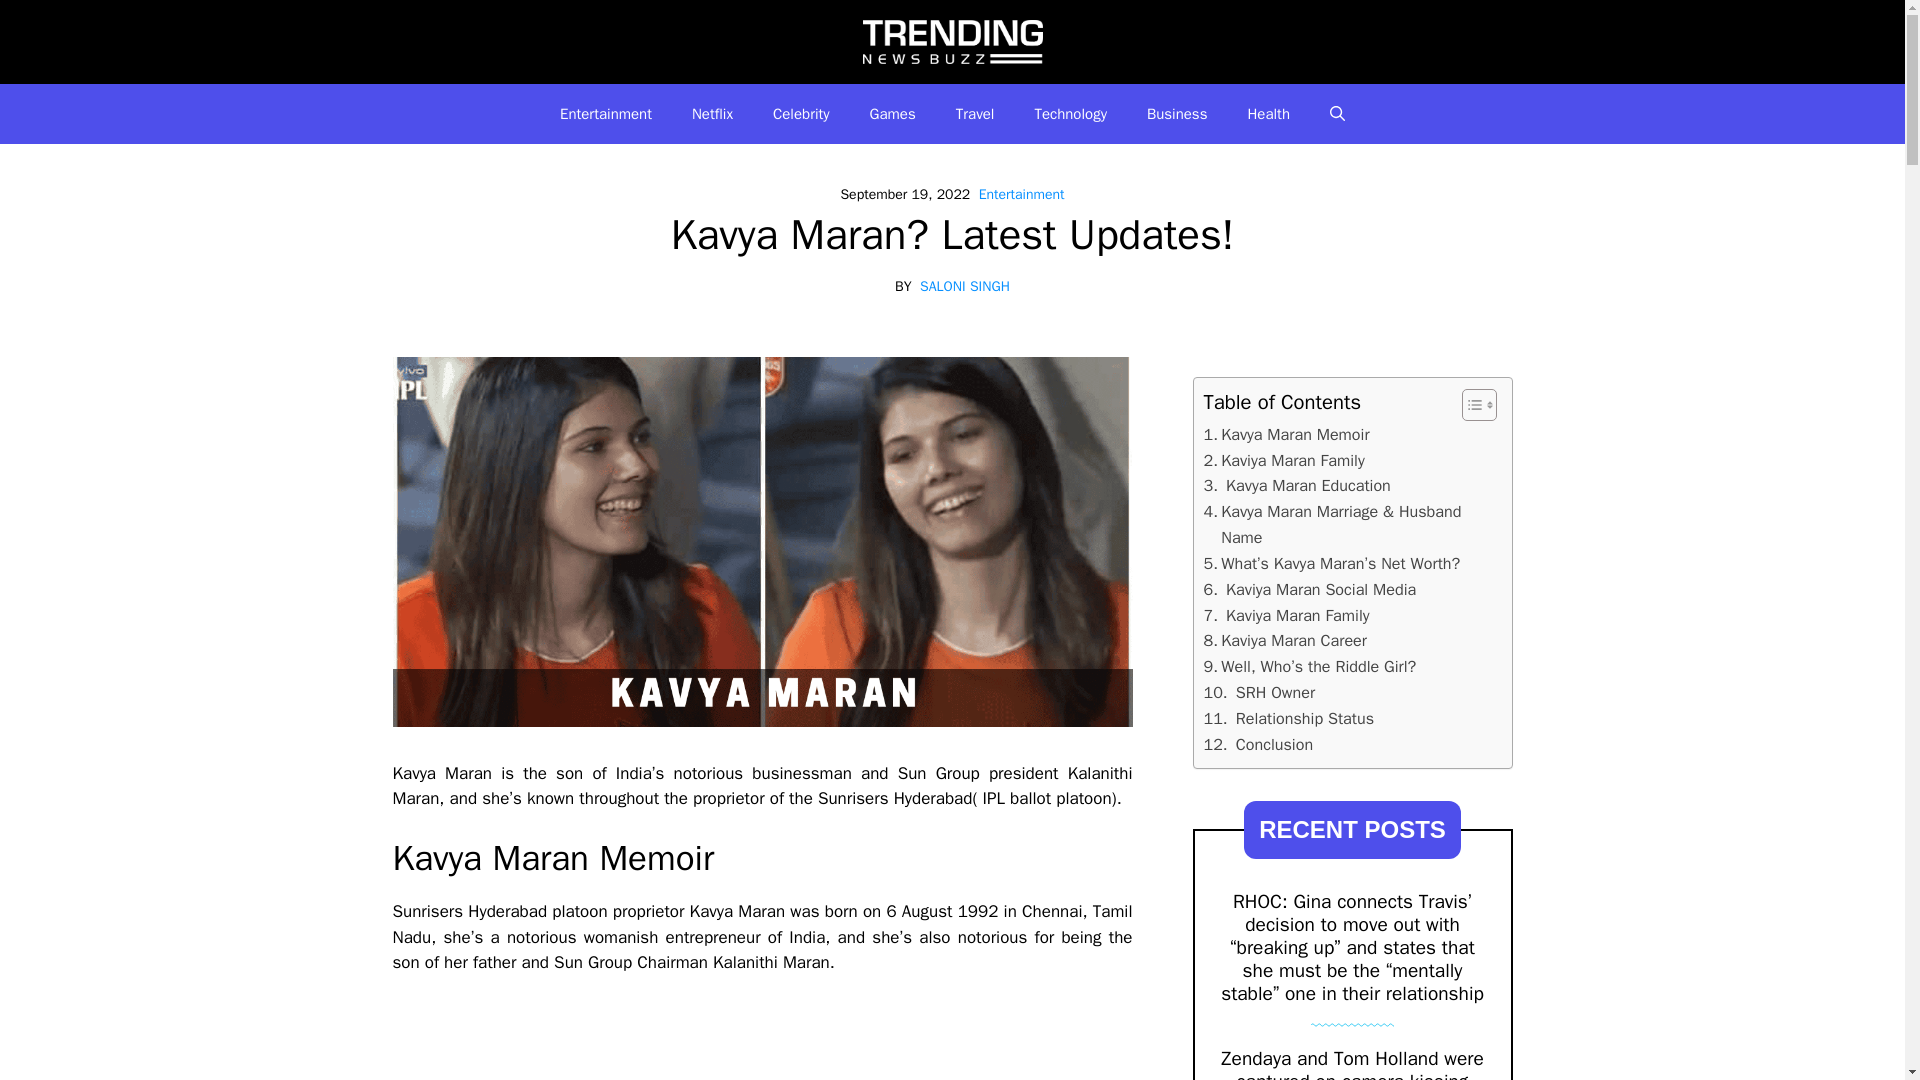  Describe the element at coordinates (1296, 486) in the screenshot. I see ` Kavya Maran Education` at that location.